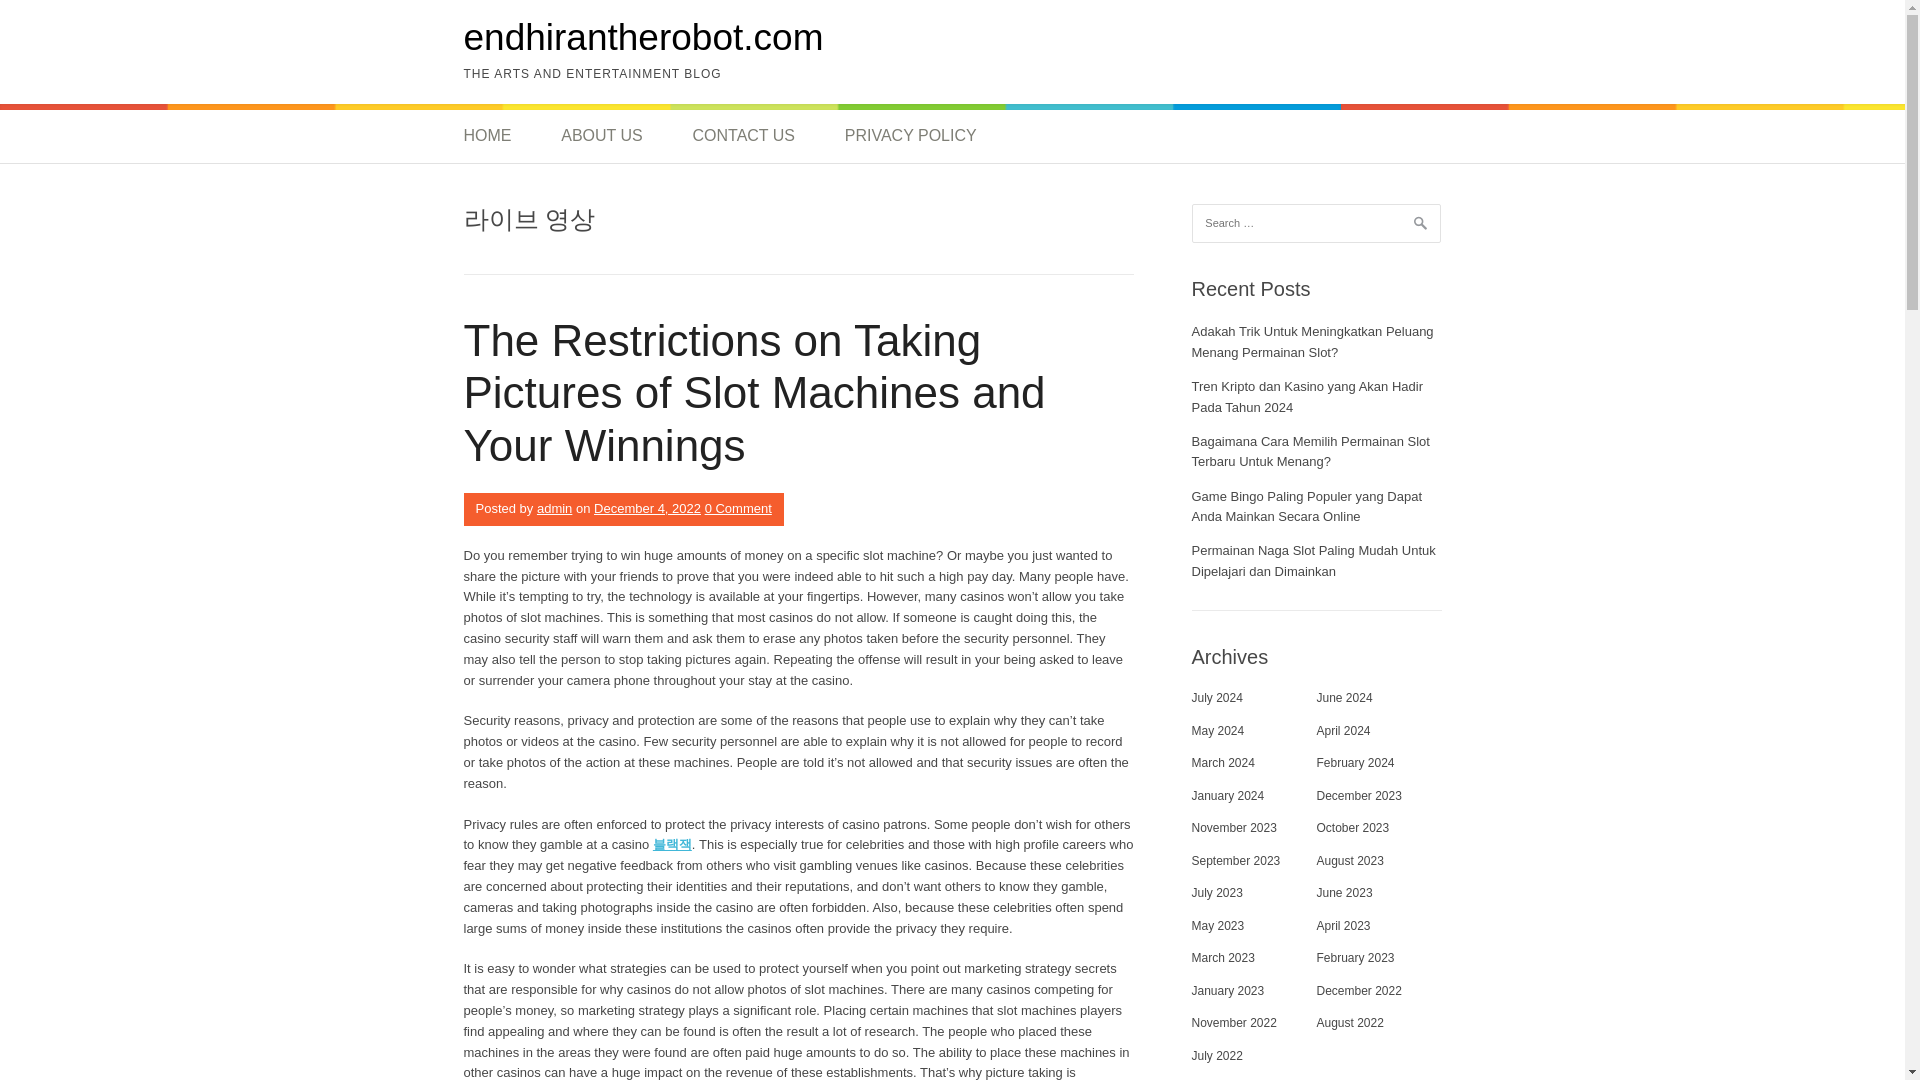 The image size is (1920, 1080). What do you see at coordinates (1342, 730) in the screenshot?
I see `April 2024` at bounding box center [1342, 730].